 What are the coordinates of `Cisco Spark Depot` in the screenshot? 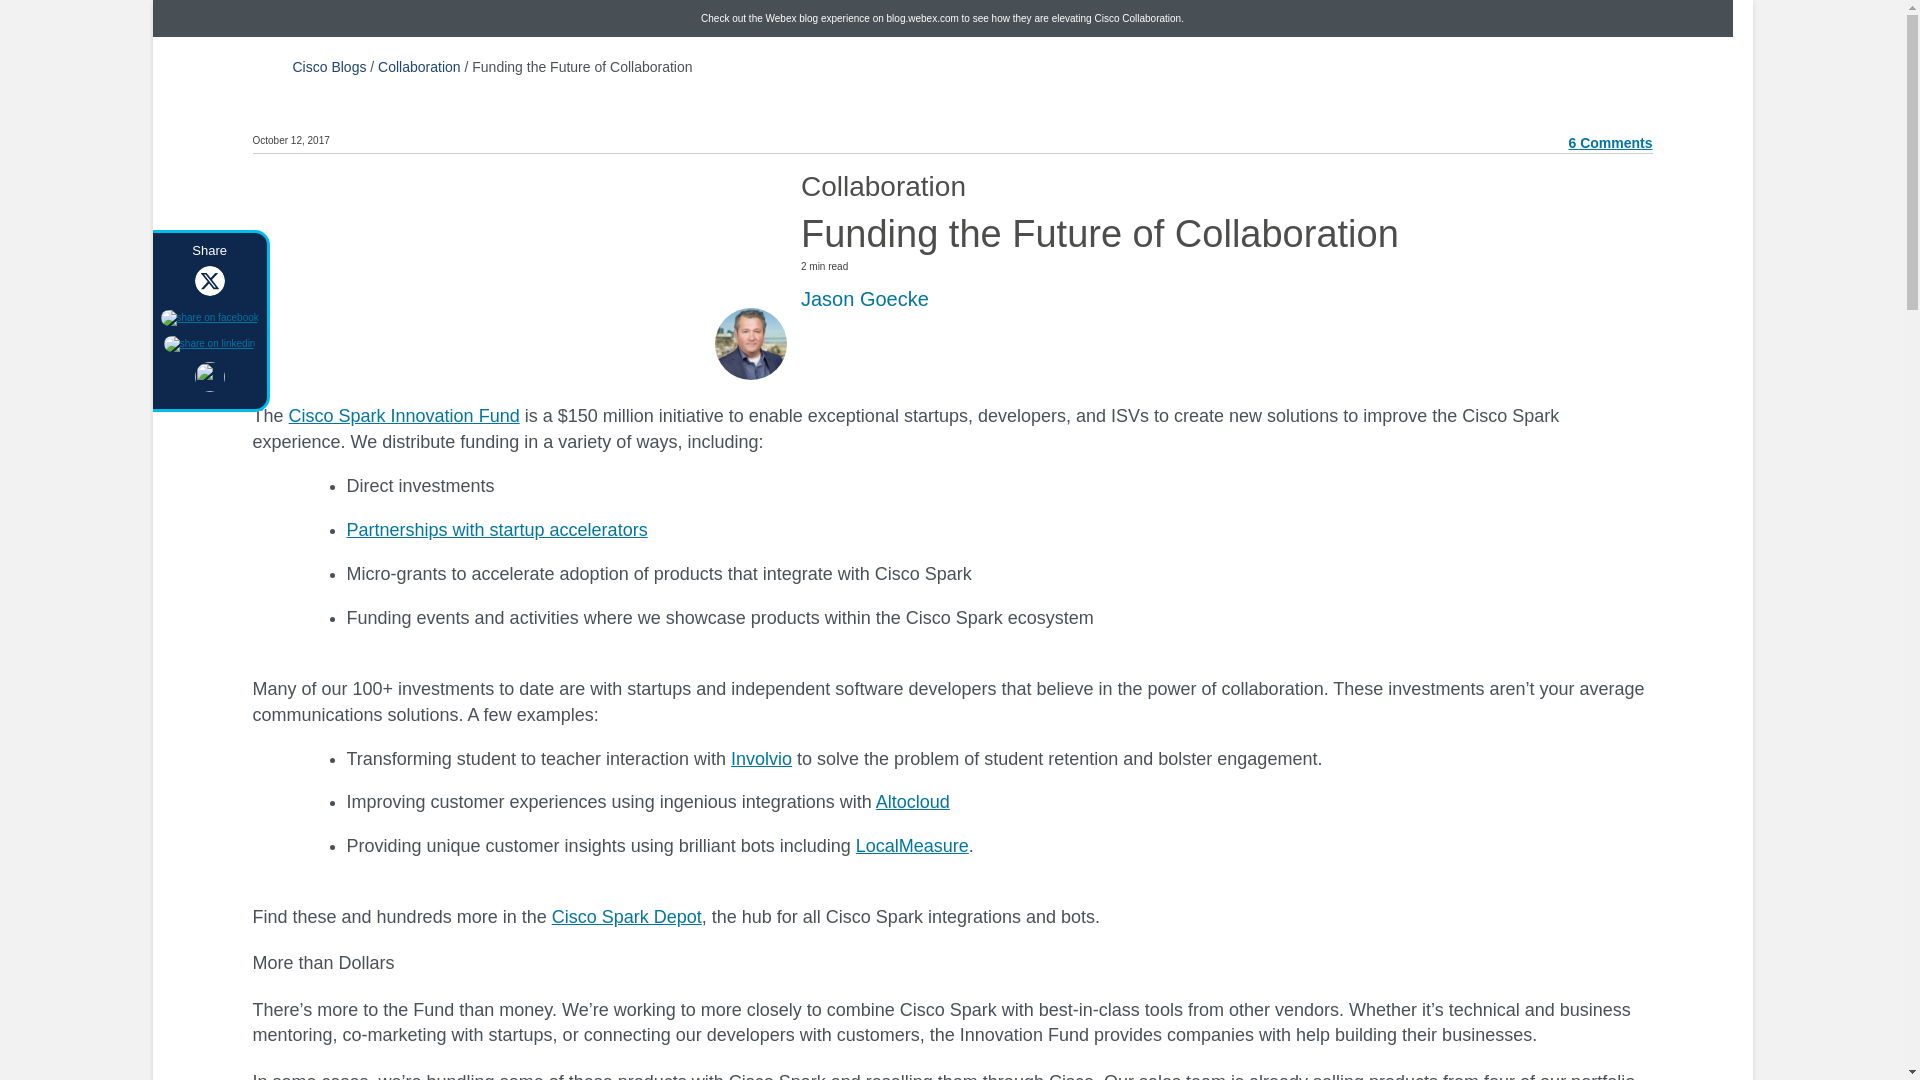 It's located at (627, 916).